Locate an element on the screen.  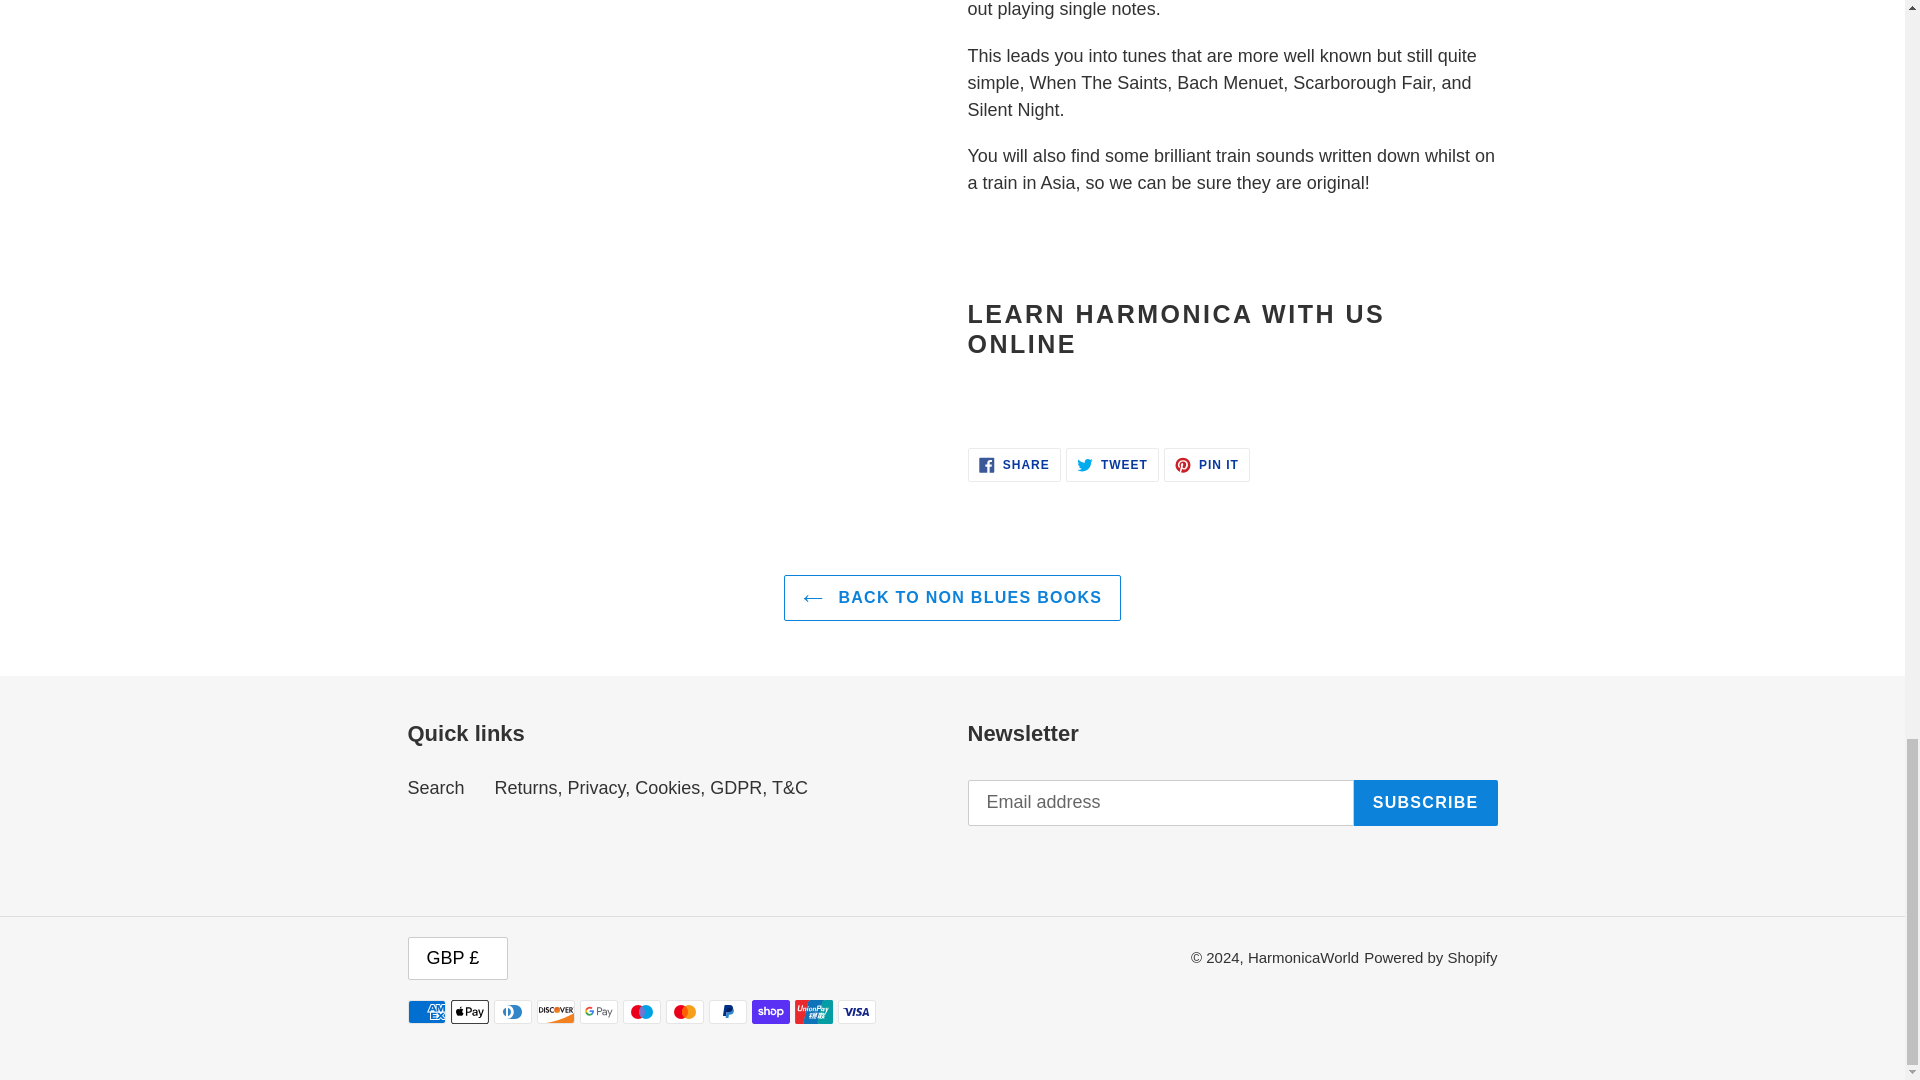
SUBSCRIBE is located at coordinates (952, 598).